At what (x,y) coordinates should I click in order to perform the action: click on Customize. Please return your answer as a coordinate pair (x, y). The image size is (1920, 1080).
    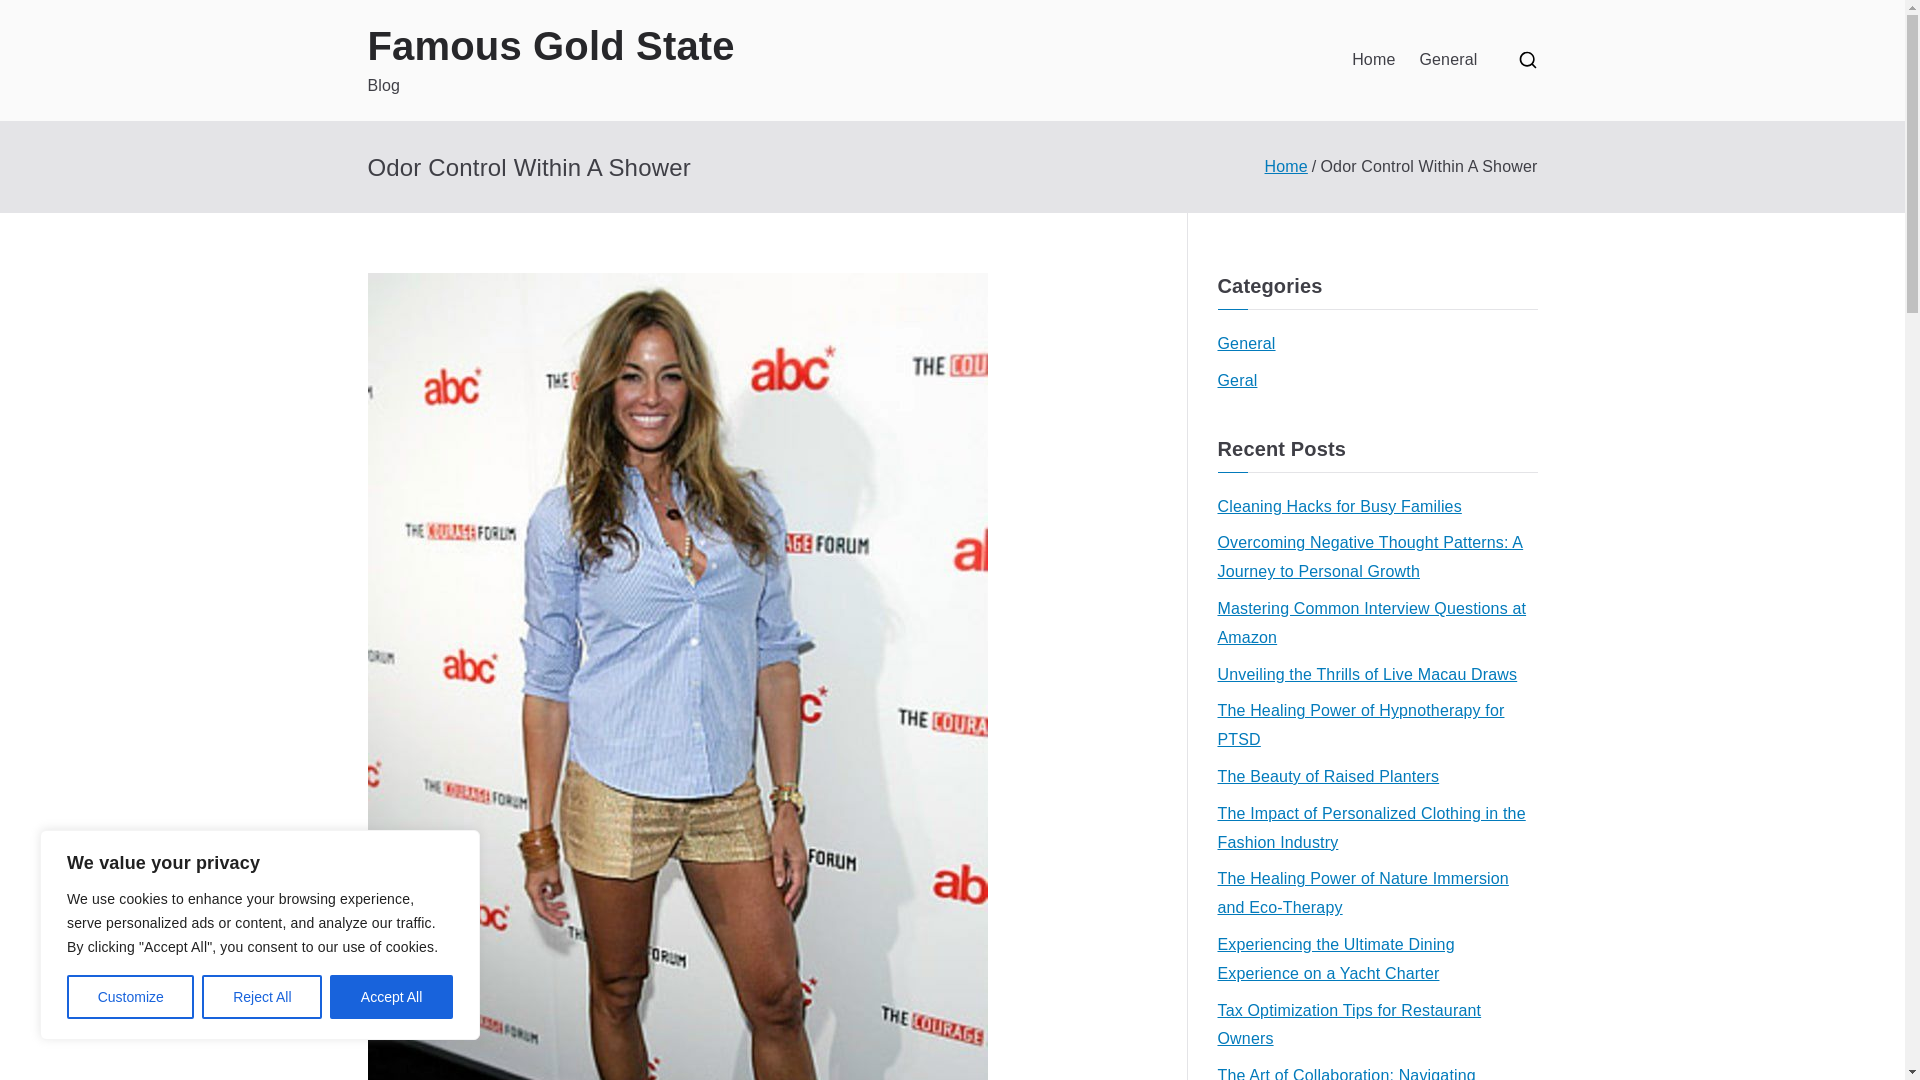
    Looking at the image, I should click on (130, 997).